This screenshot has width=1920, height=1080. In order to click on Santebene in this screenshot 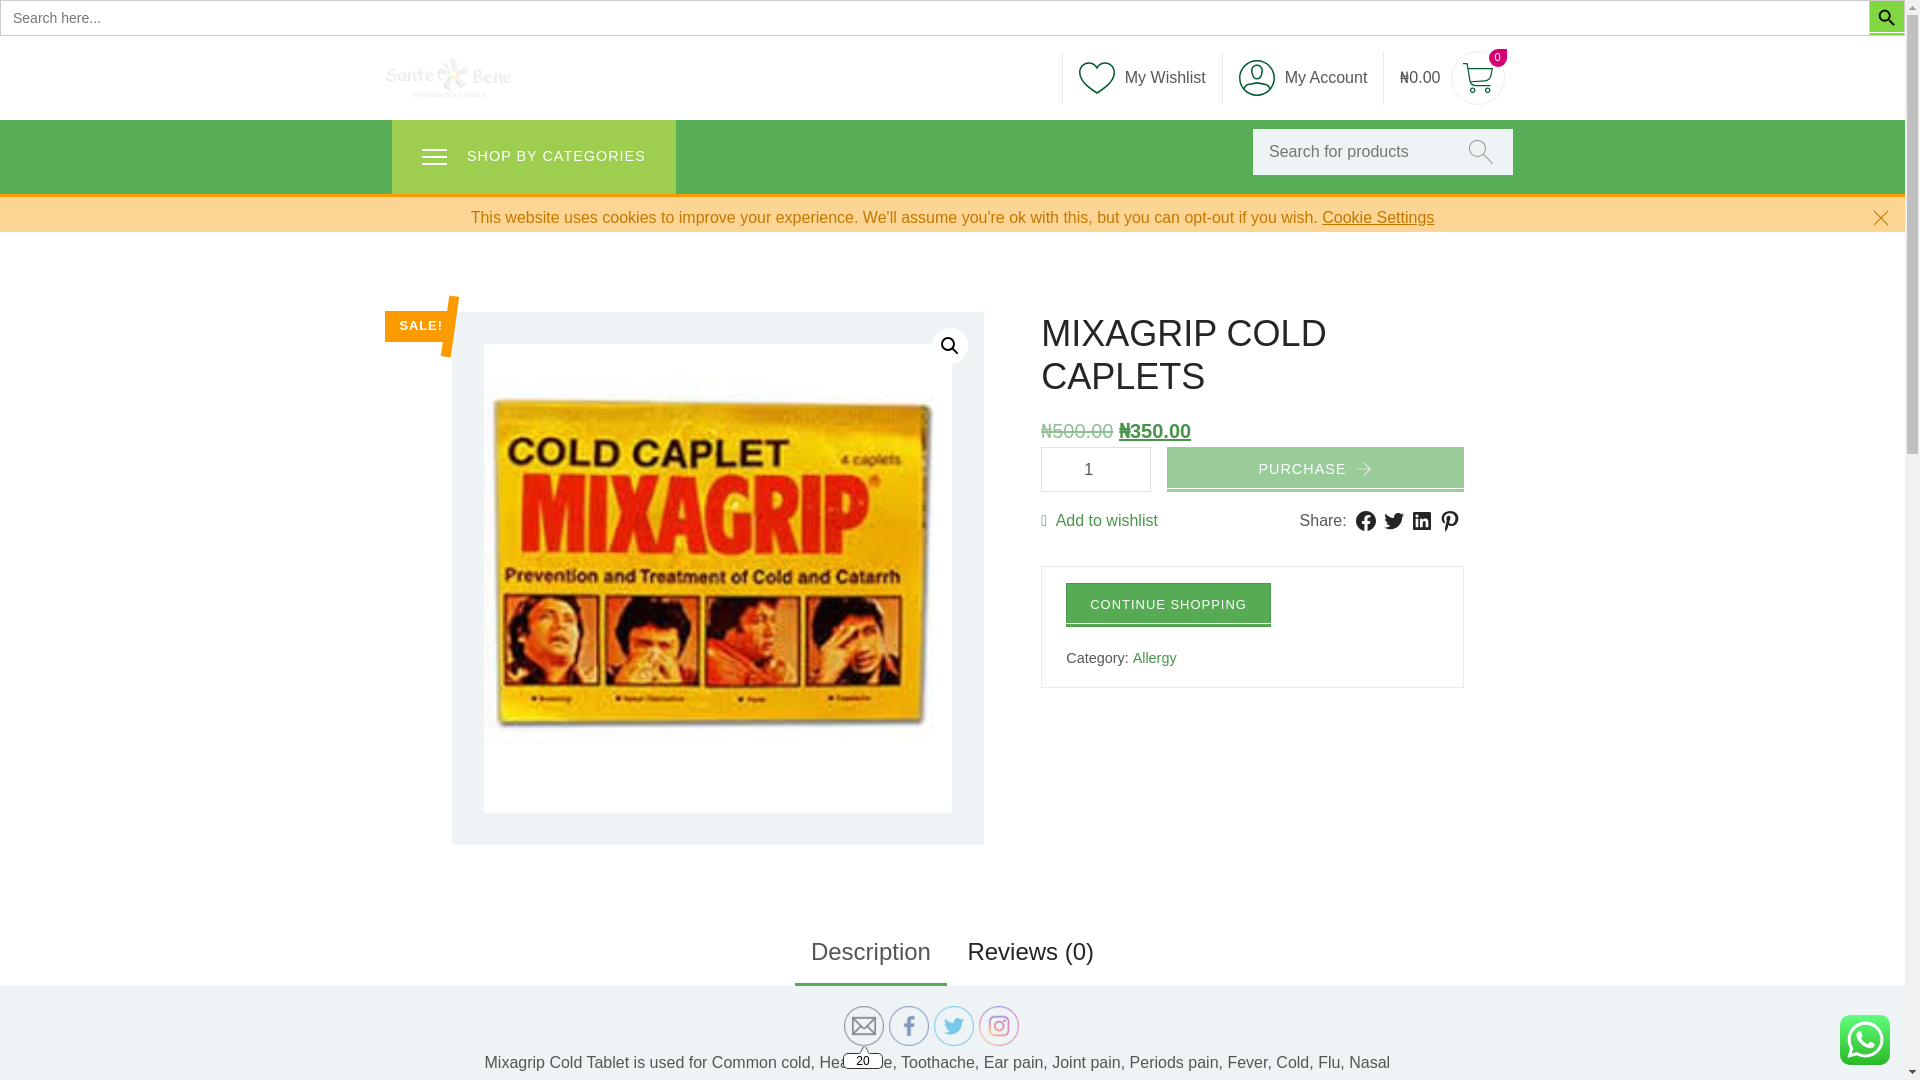, I will do `click(449, 78)`.